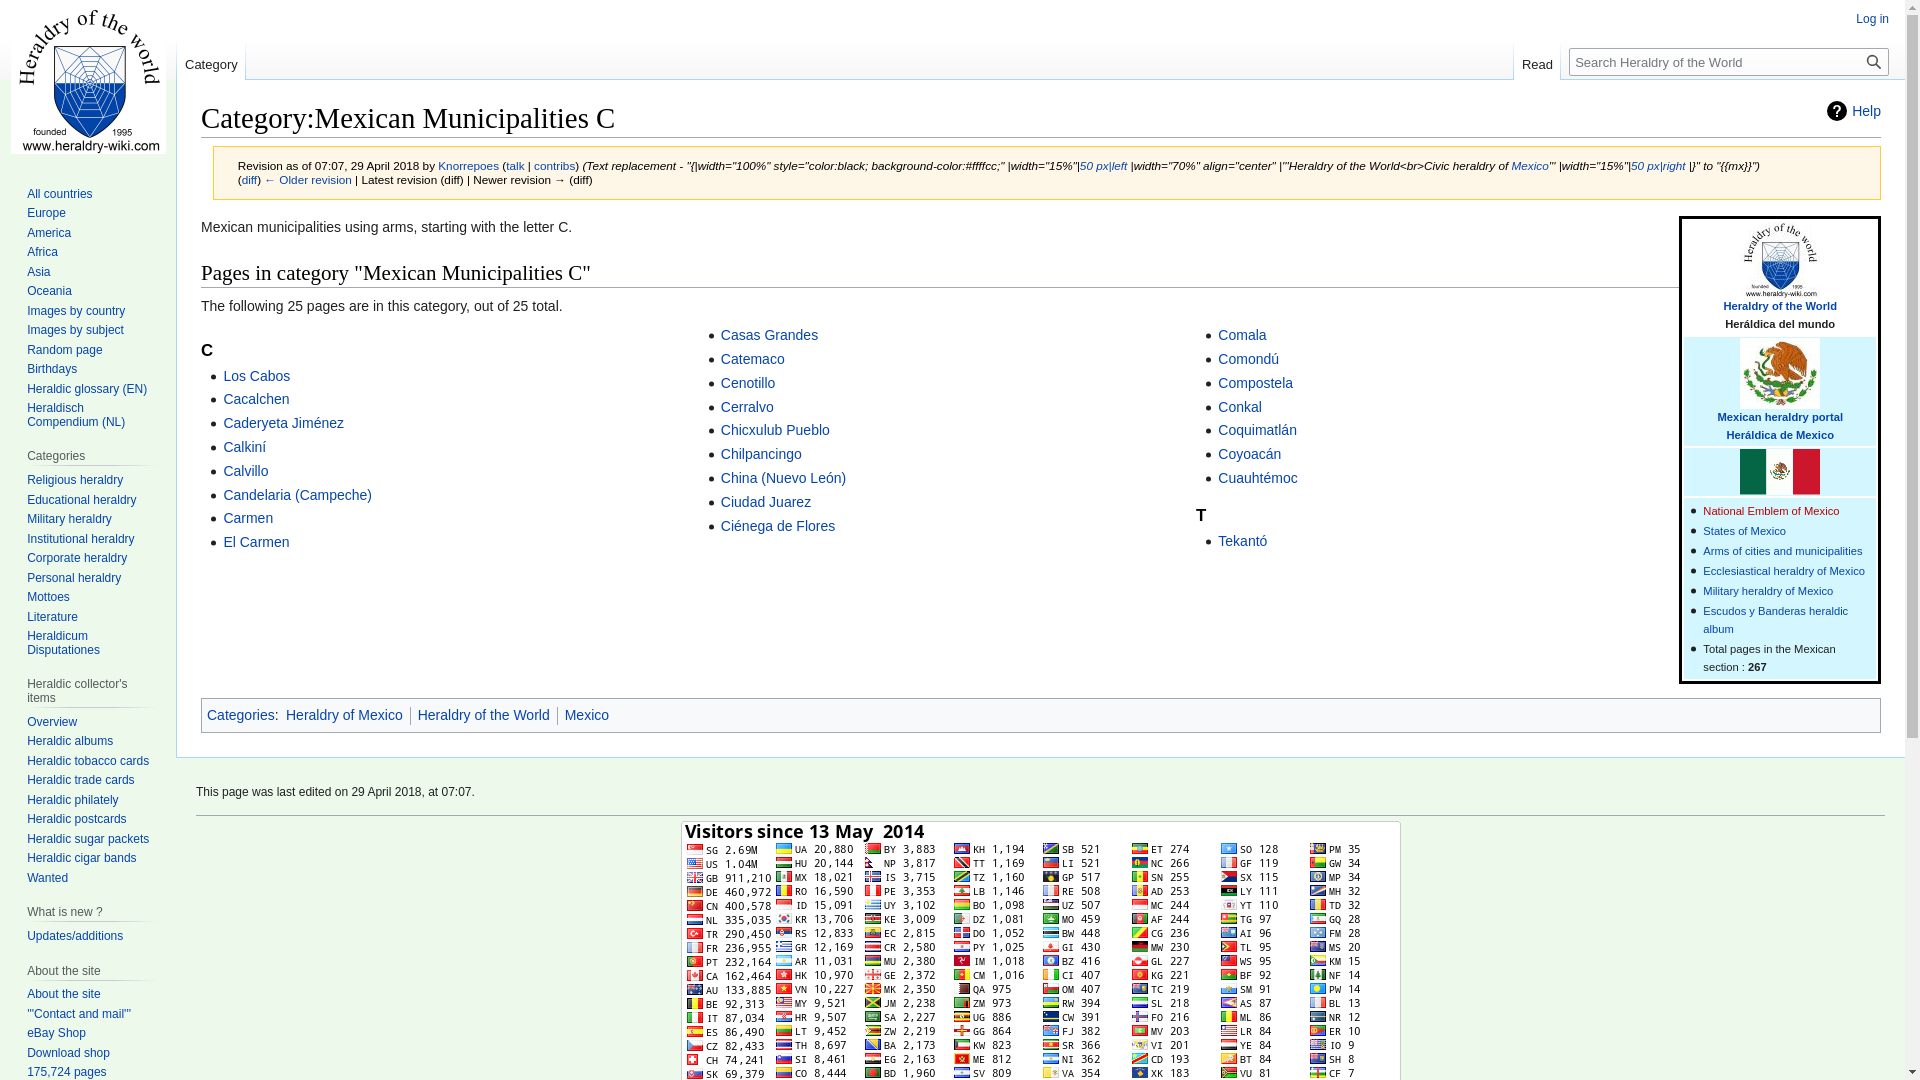  I want to click on Search, so click(1874, 61).